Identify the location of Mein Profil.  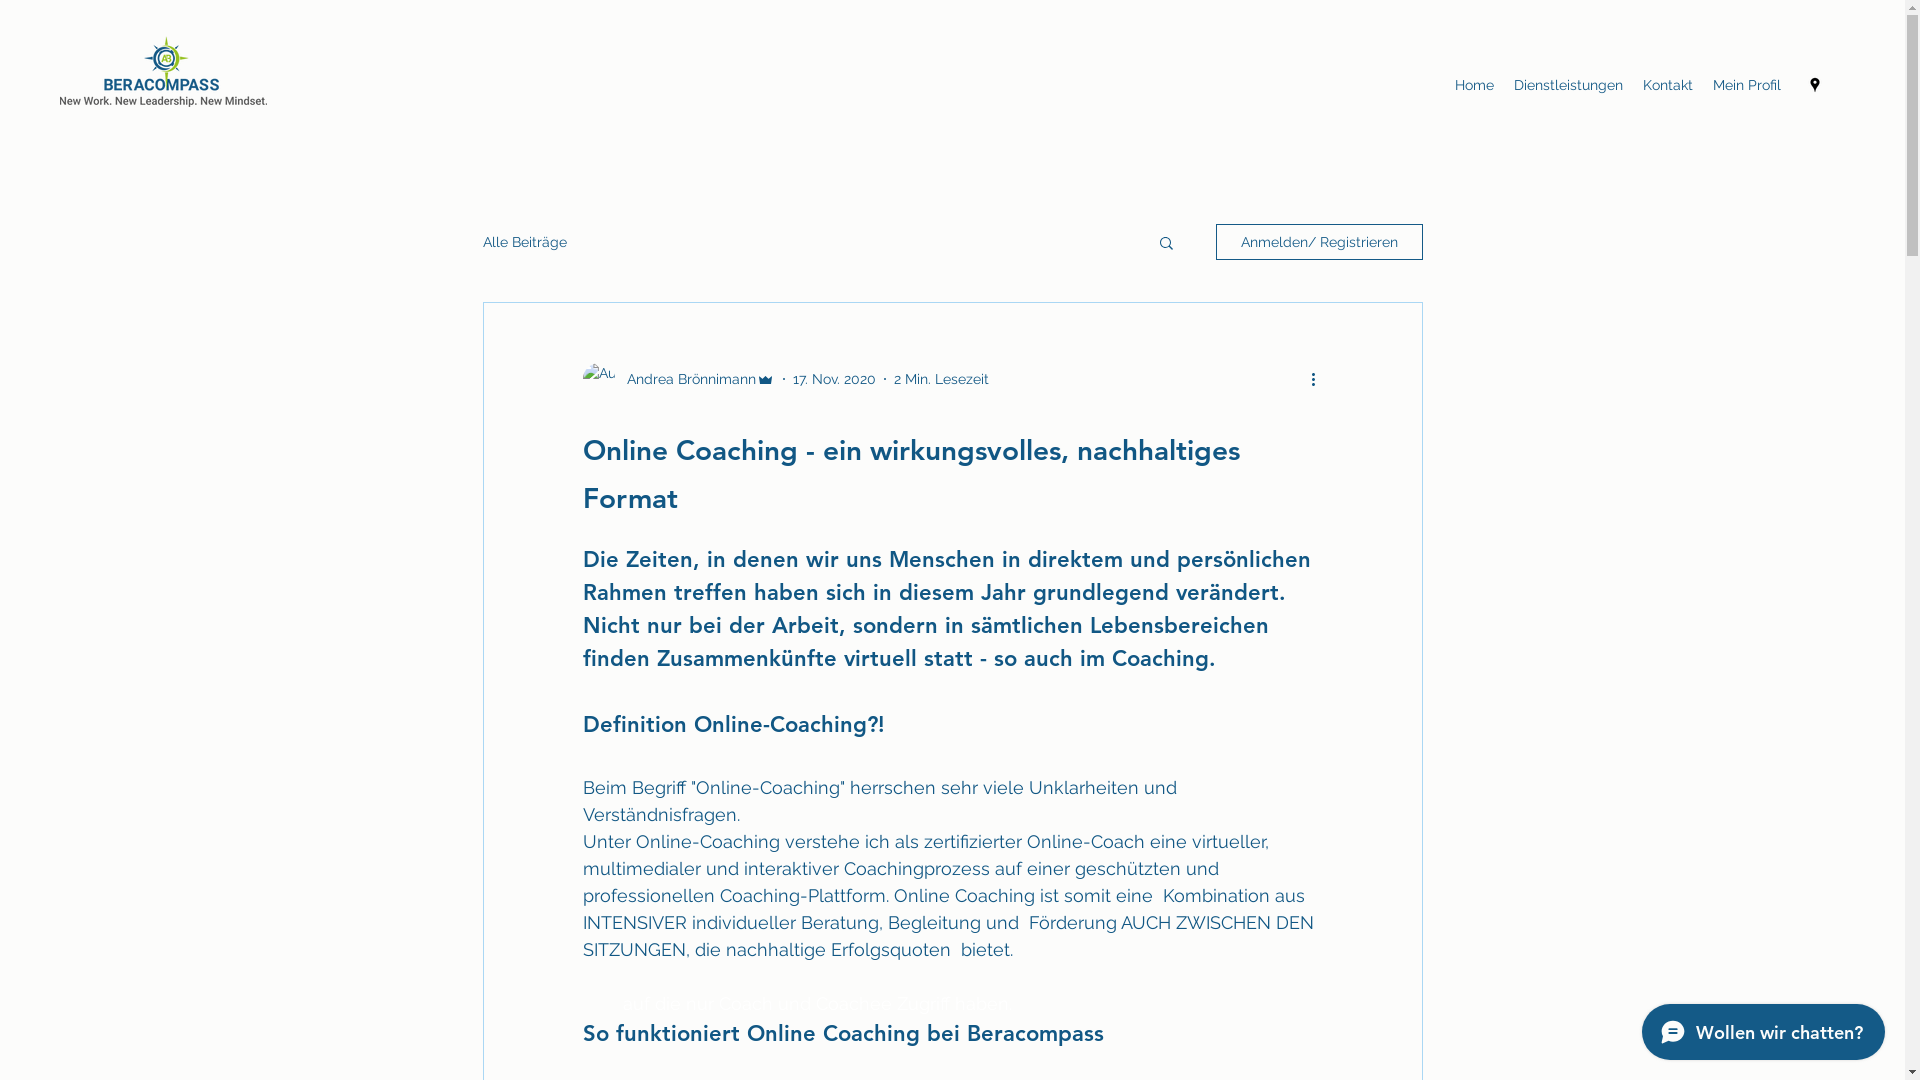
(1747, 85).